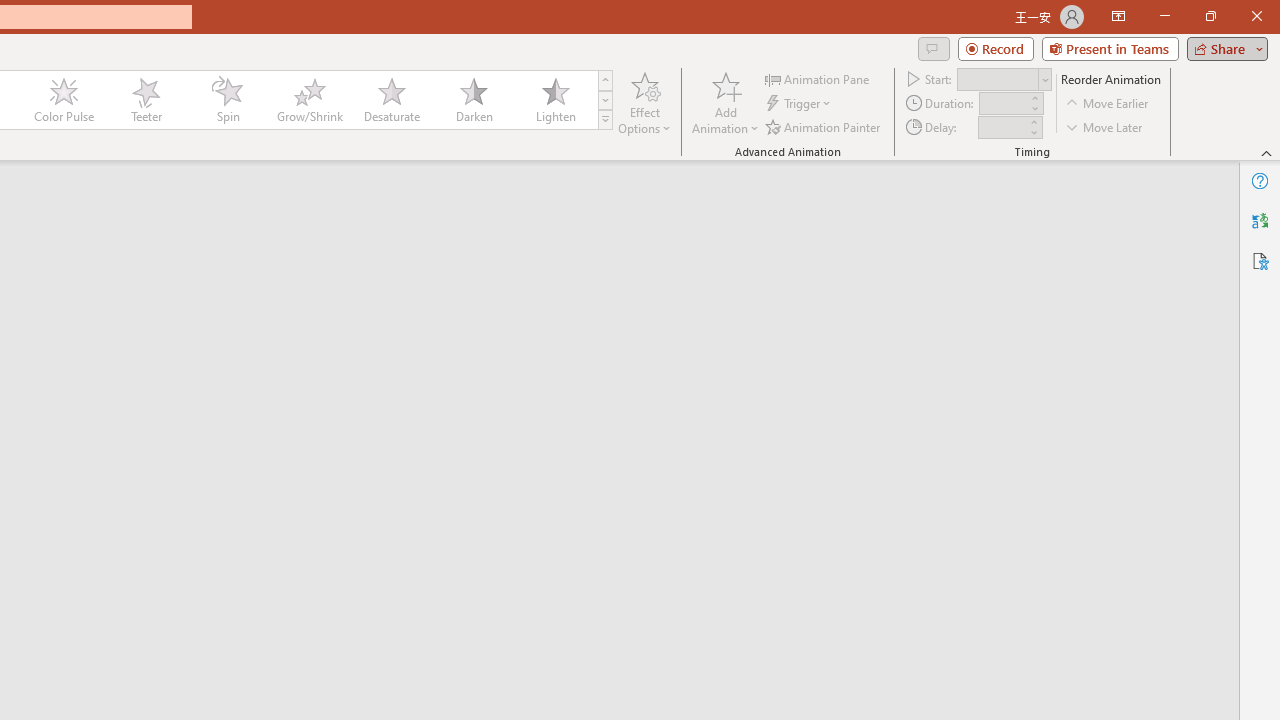 Image resolution: width=1280 pixels, height=720 pixels. Describe the element at coordinates (309, 100) in the screenshot. I see `Grow/Shrink` at that location.